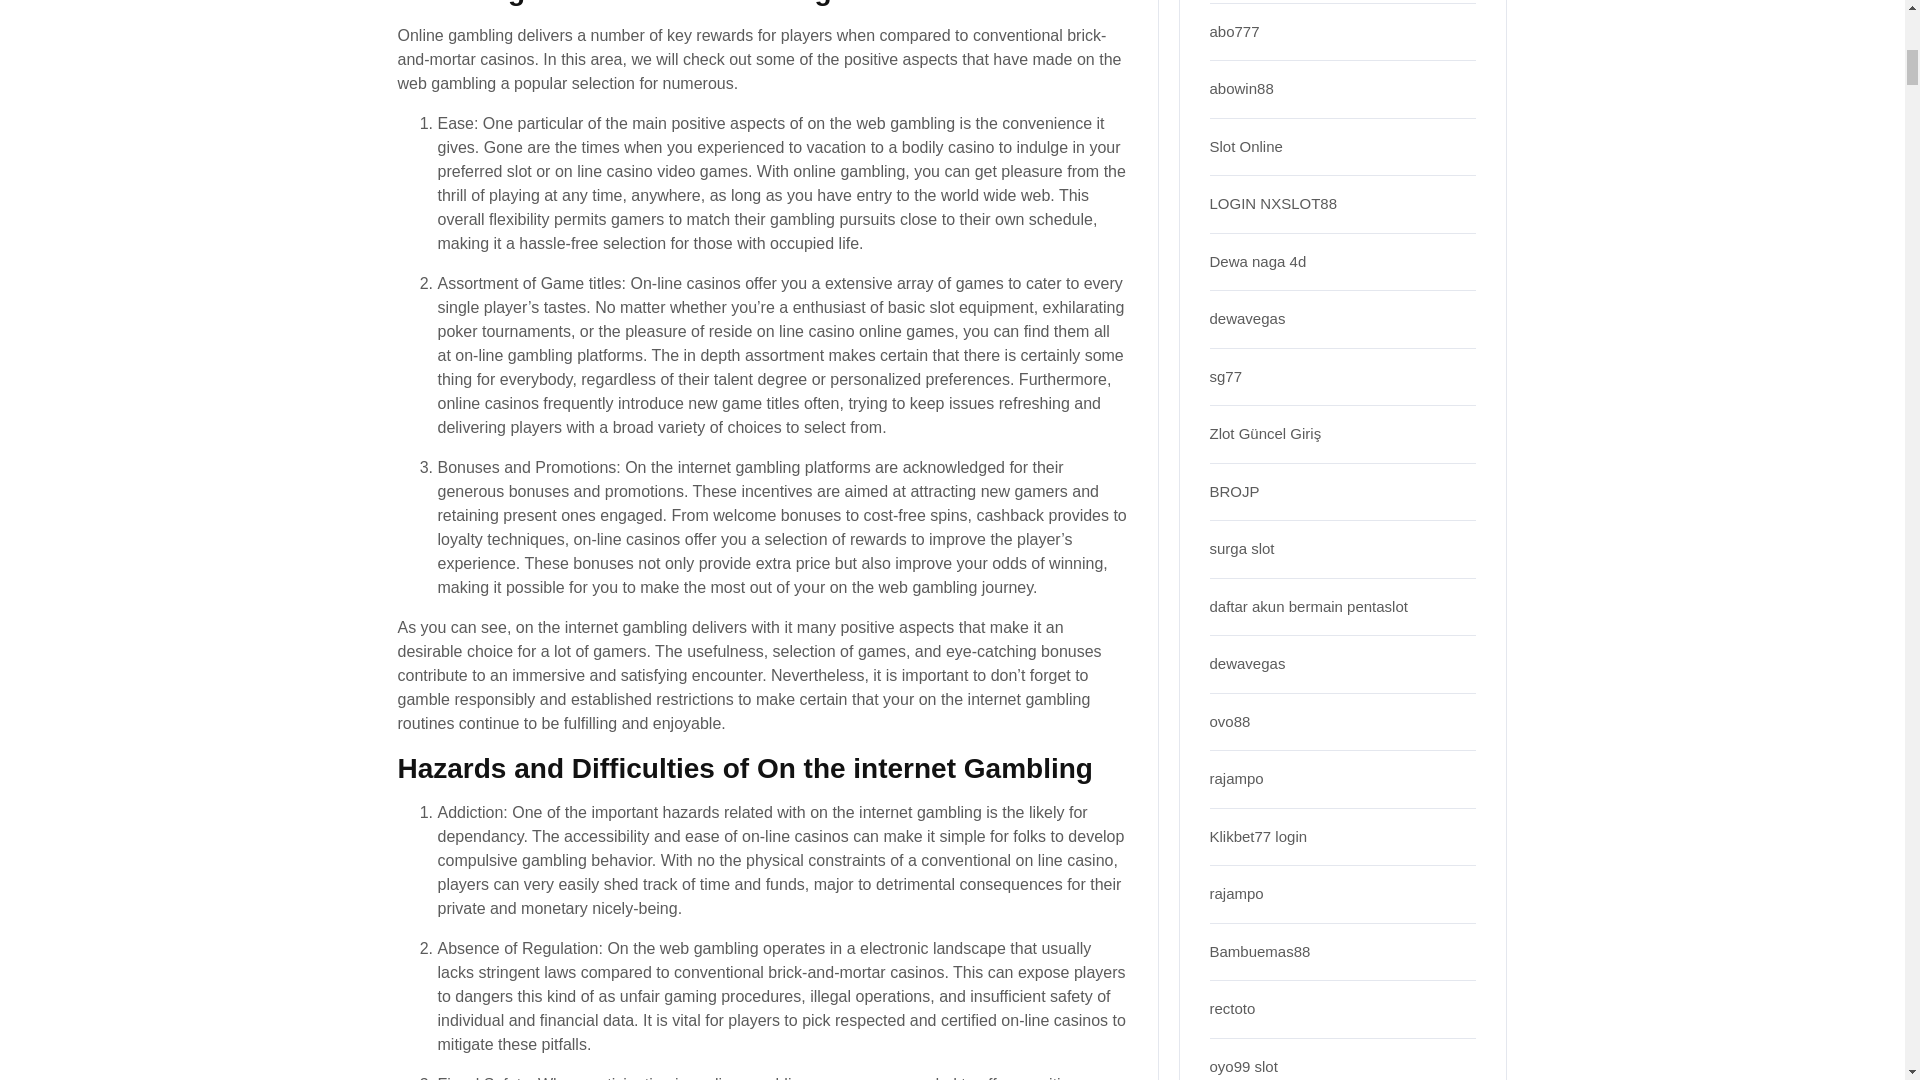 The image size is (1920, 1080). I want to click on LOGIN NXSLOT88, so click(1274, 203).